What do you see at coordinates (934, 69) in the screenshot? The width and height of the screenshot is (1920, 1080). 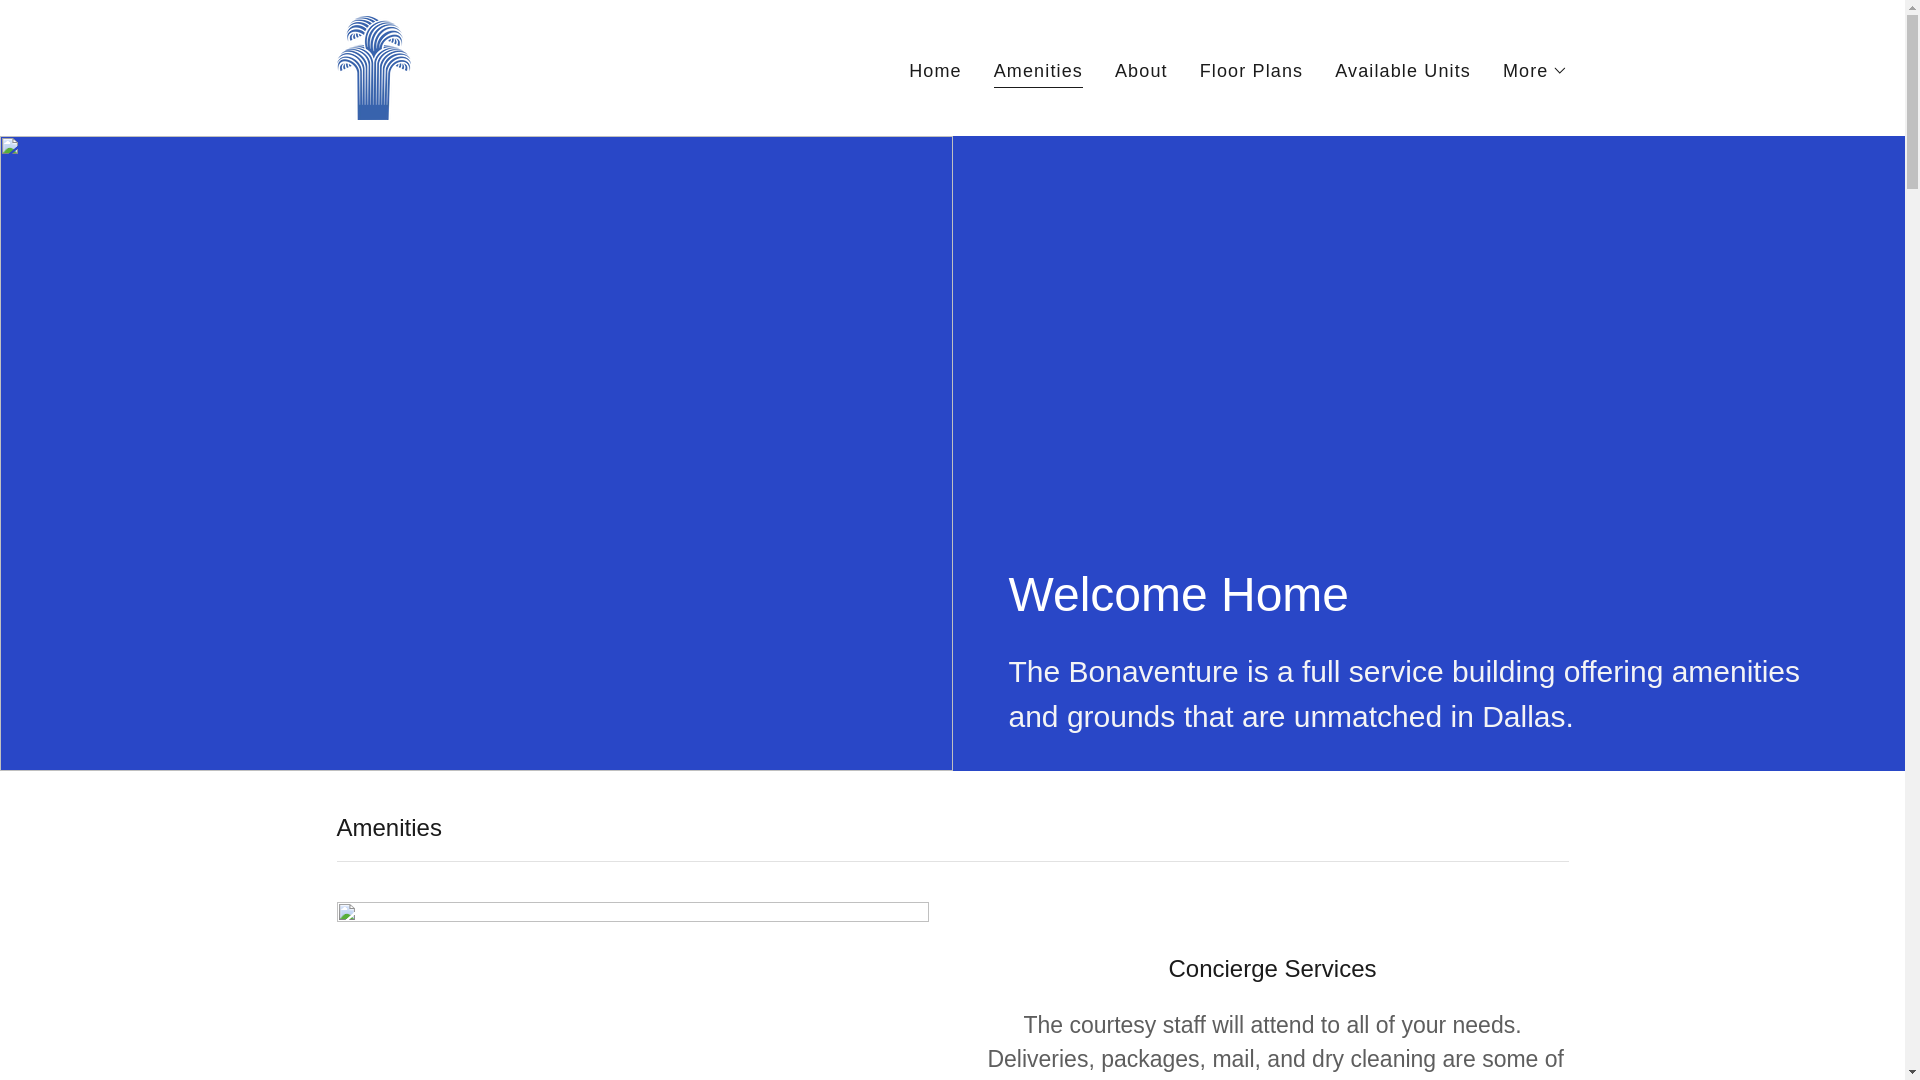 I see `Home` at bounding box center [934, 69].